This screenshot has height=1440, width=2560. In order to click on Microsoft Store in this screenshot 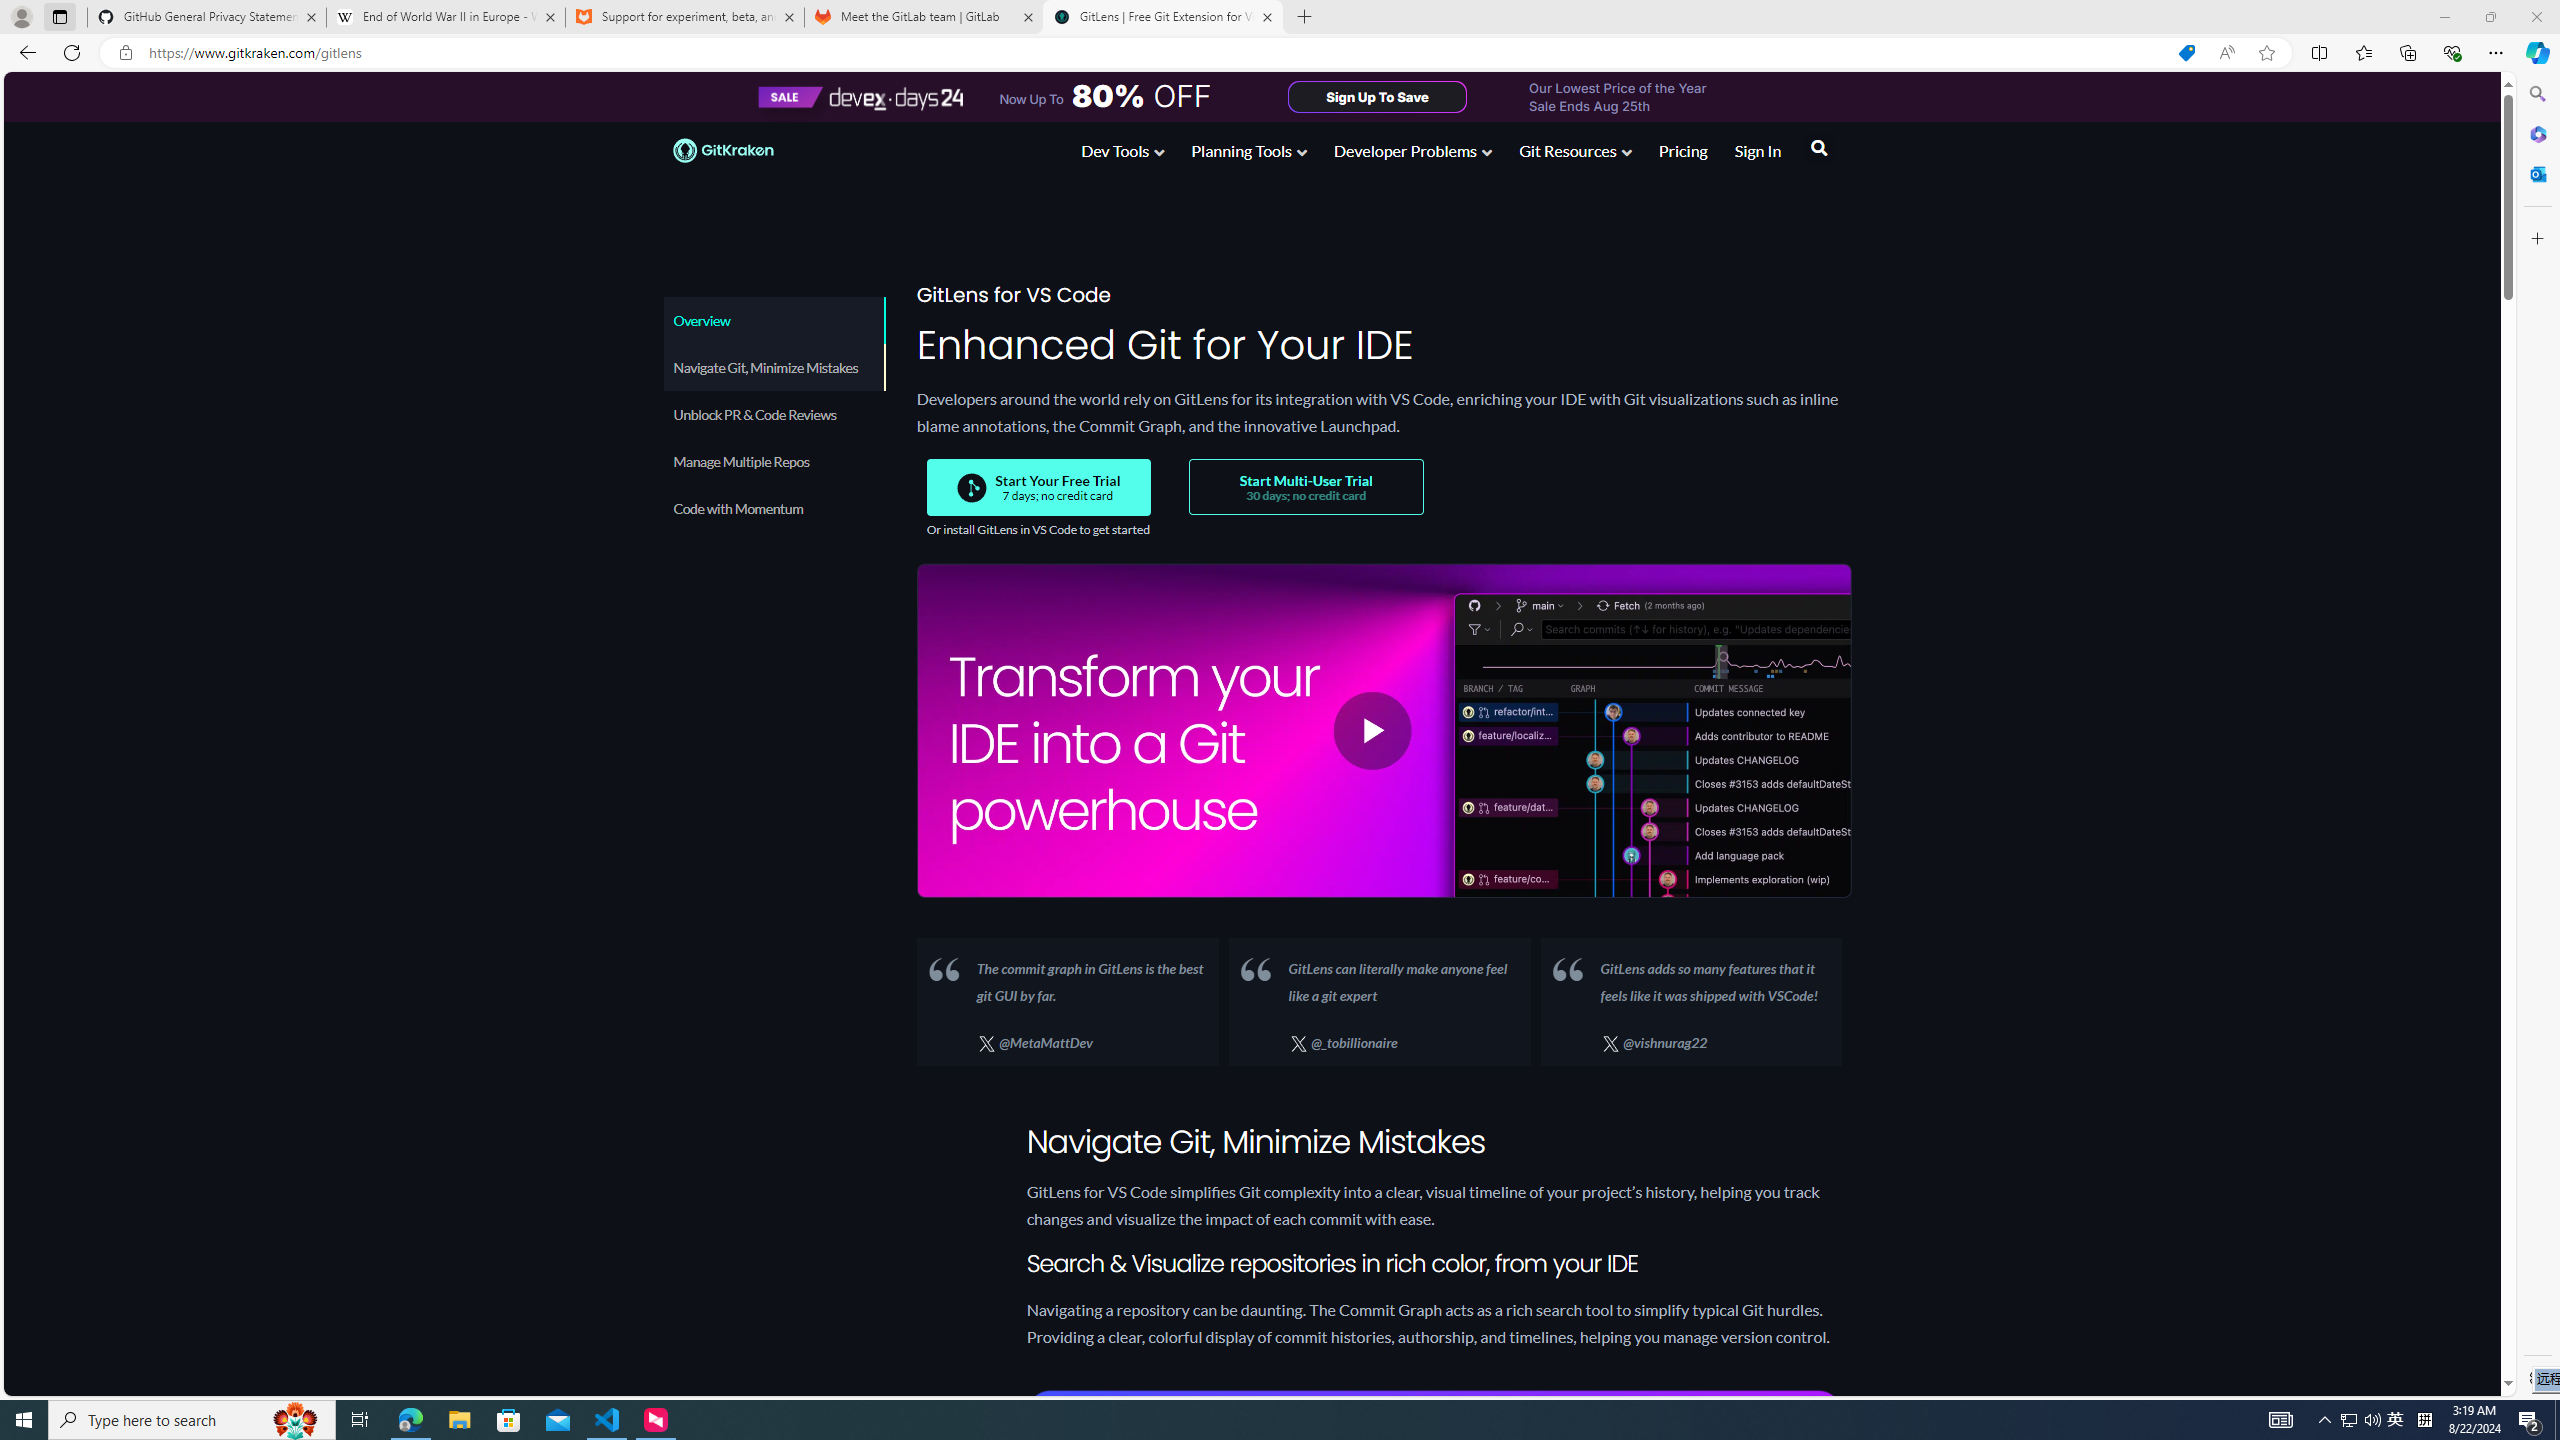, I will do `click(509, 1420)`.